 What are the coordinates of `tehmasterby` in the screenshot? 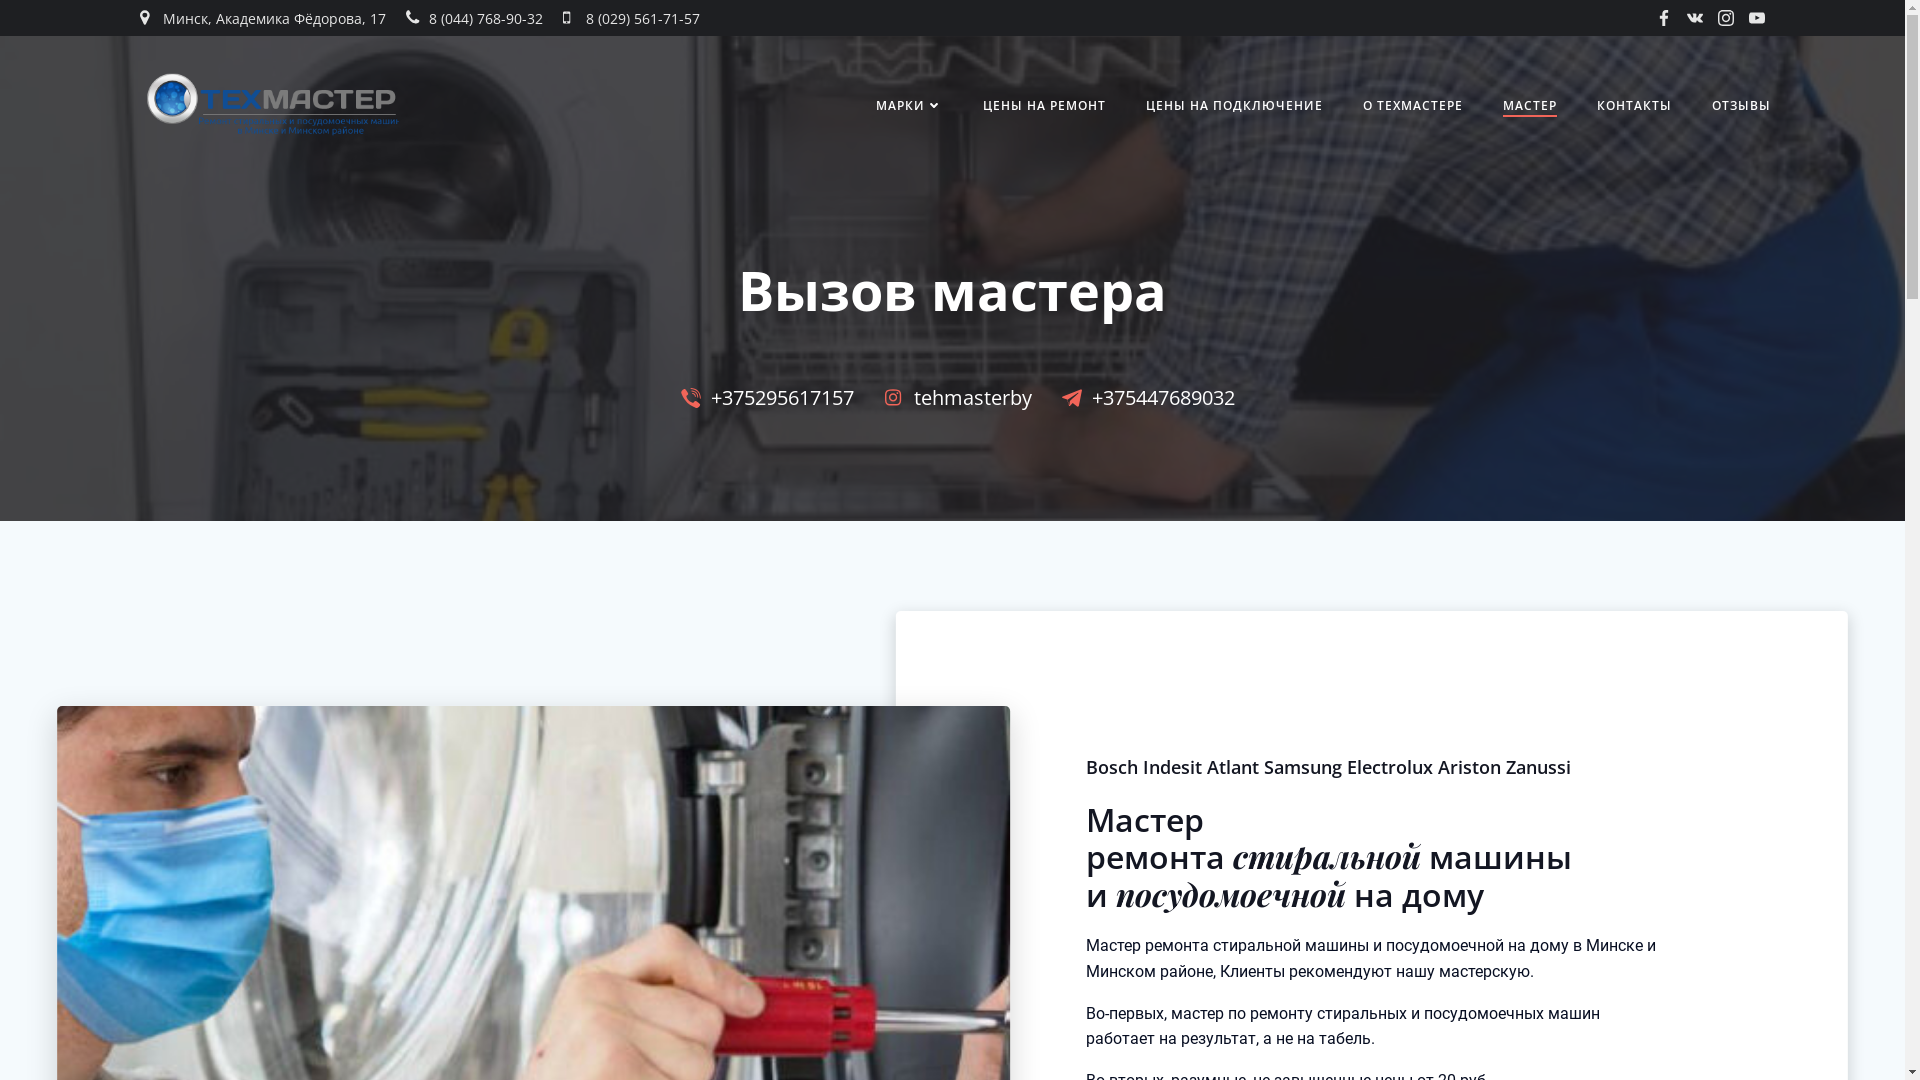 It's located at (953, 398).